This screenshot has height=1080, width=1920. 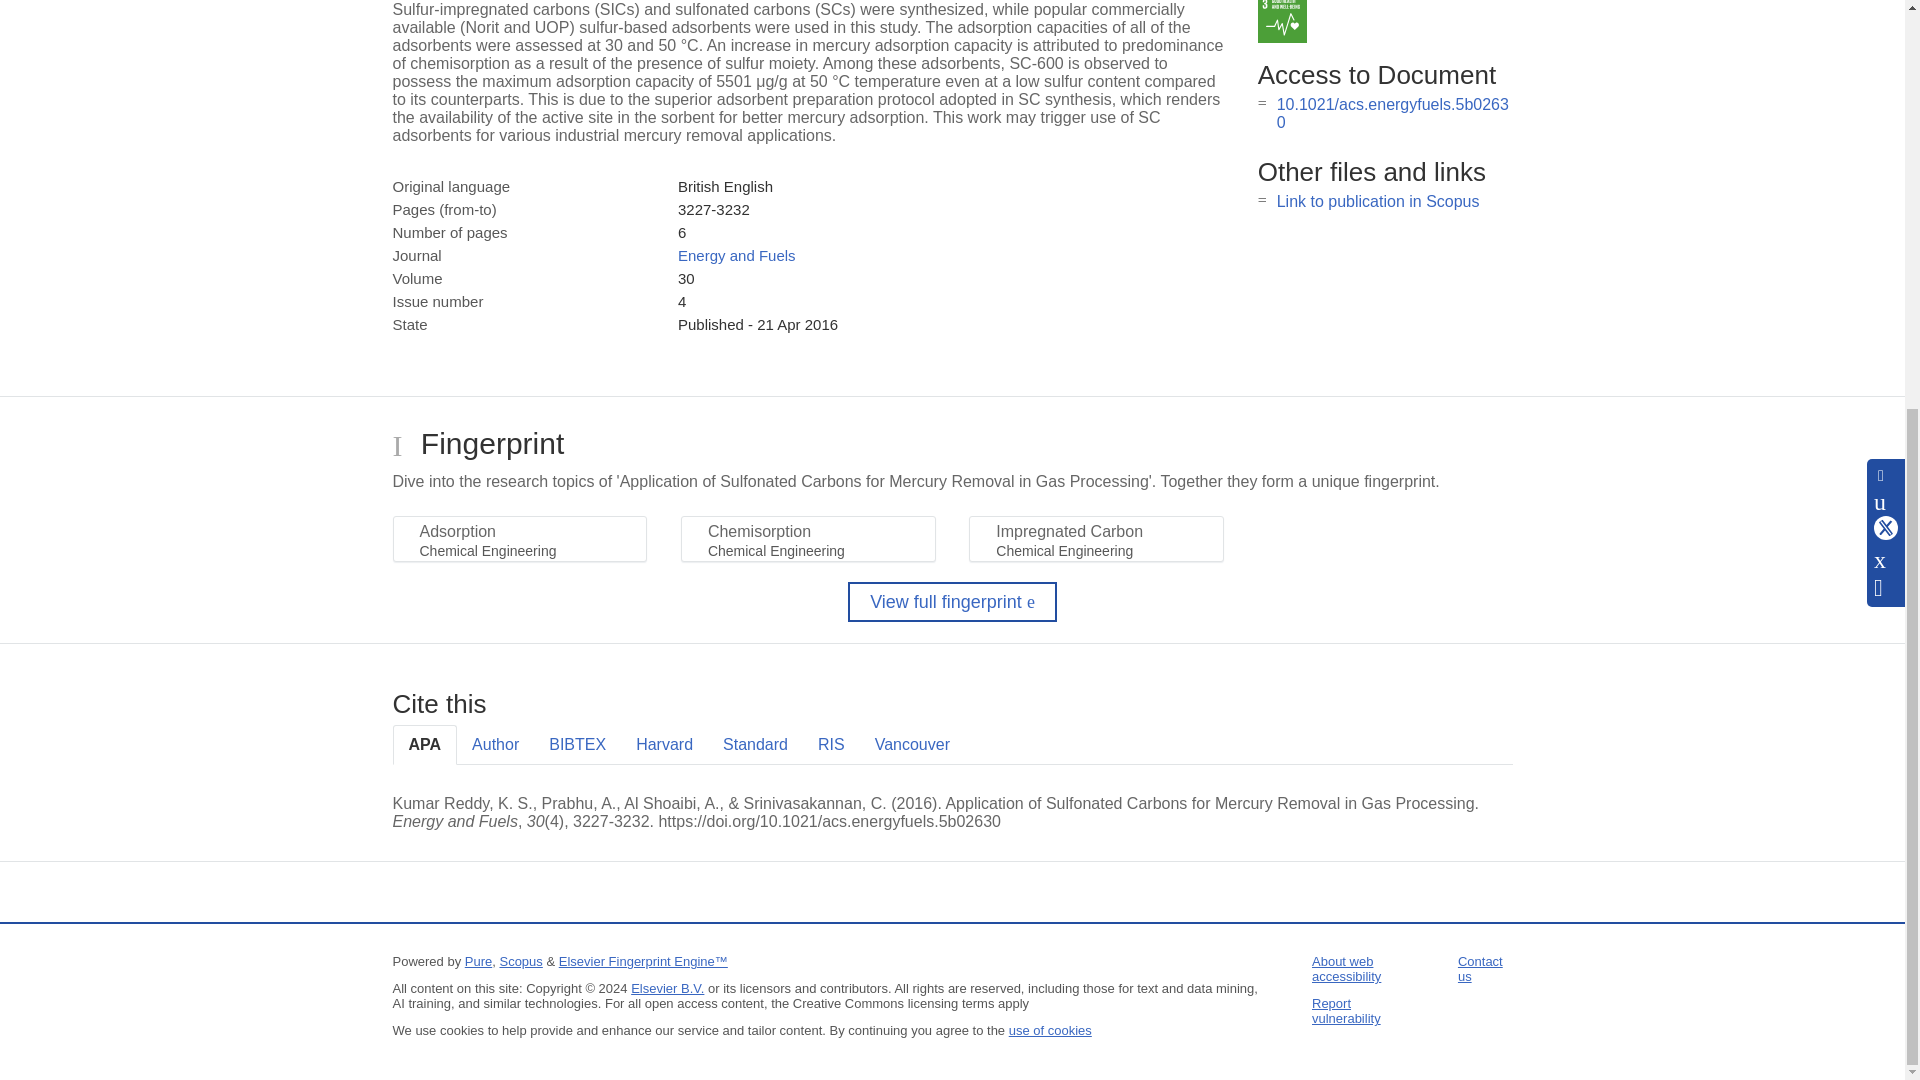 What do you see at coordinates (1346, 1010) in the screenshot?
I see `Report vulnerability` at bounding box center [1346, 1010].